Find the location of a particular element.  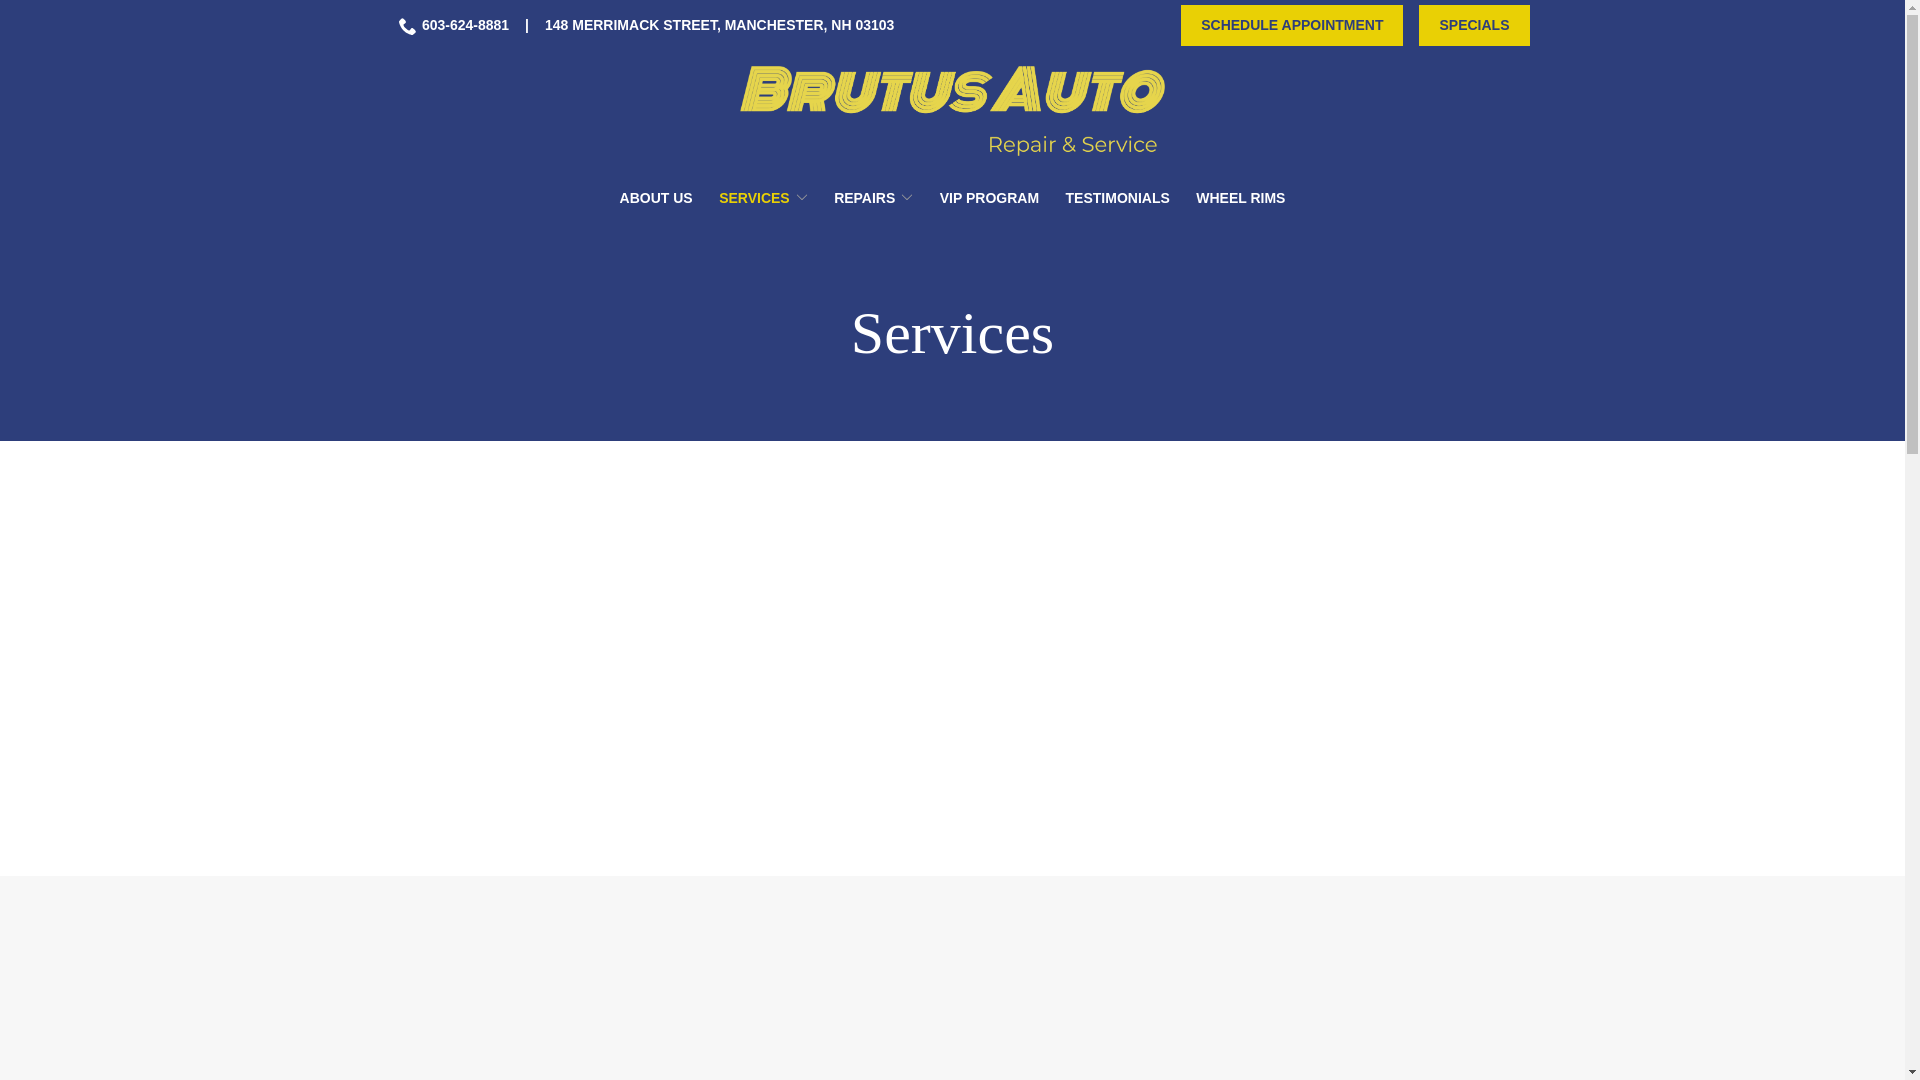

REPAIRS is located at coordinates (873, 198).